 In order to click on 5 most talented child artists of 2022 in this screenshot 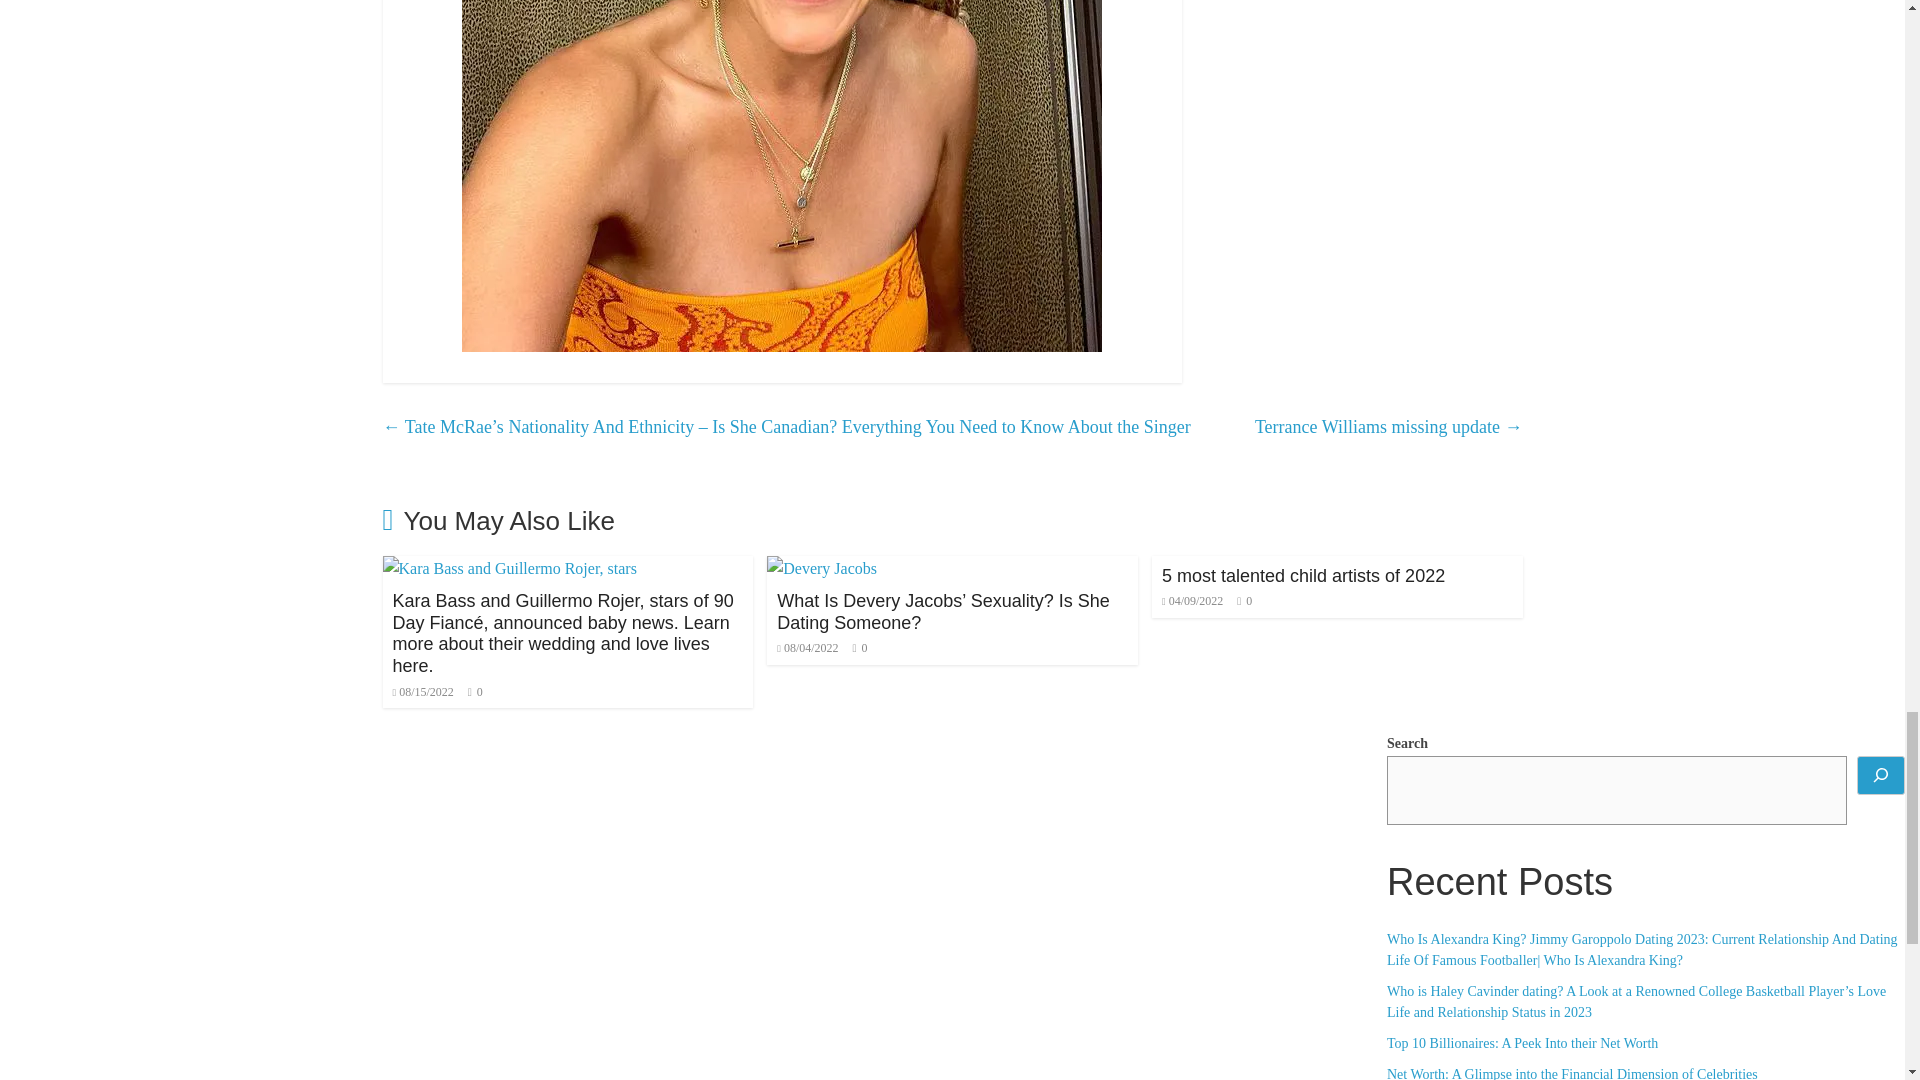, I will do `click(1303, 576)`.